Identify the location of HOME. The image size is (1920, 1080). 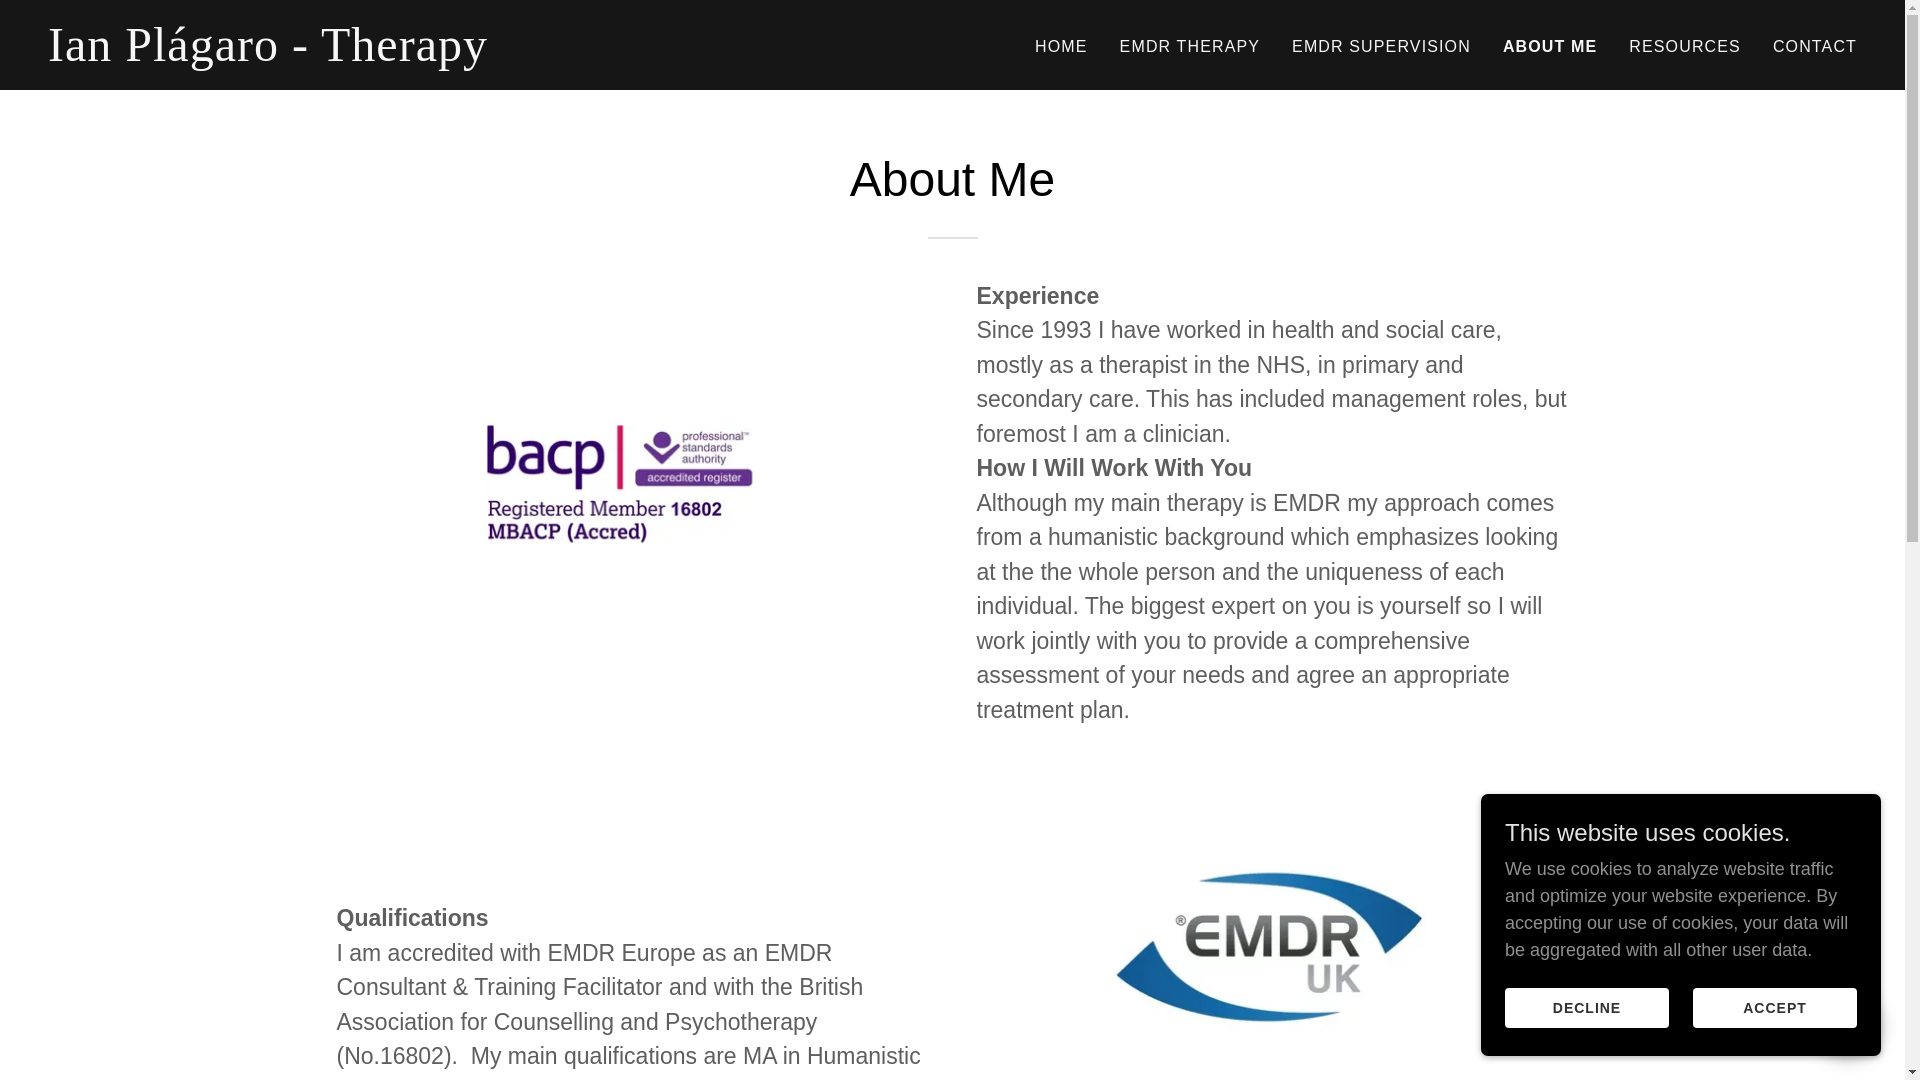
(1062, 46).